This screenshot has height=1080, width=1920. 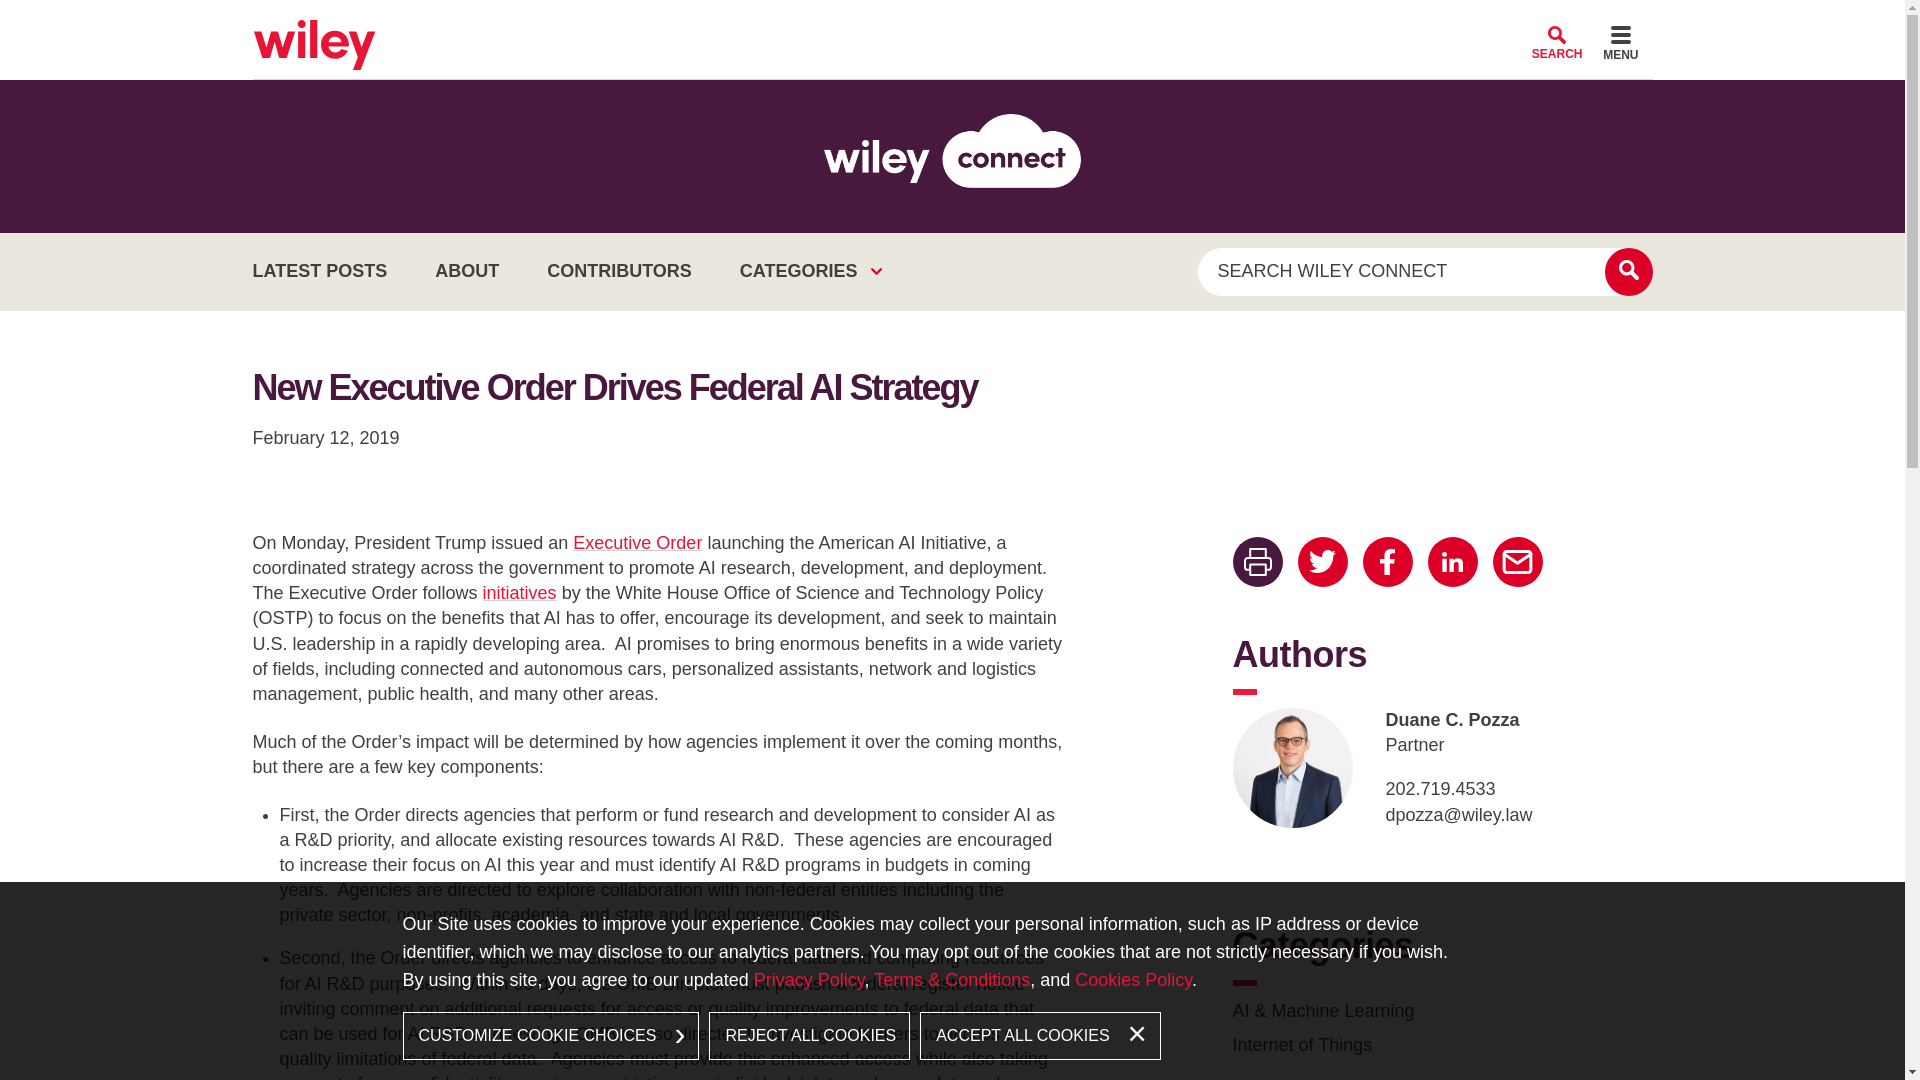 I want to click on LinkedIn, so click(x=1453, y=562).